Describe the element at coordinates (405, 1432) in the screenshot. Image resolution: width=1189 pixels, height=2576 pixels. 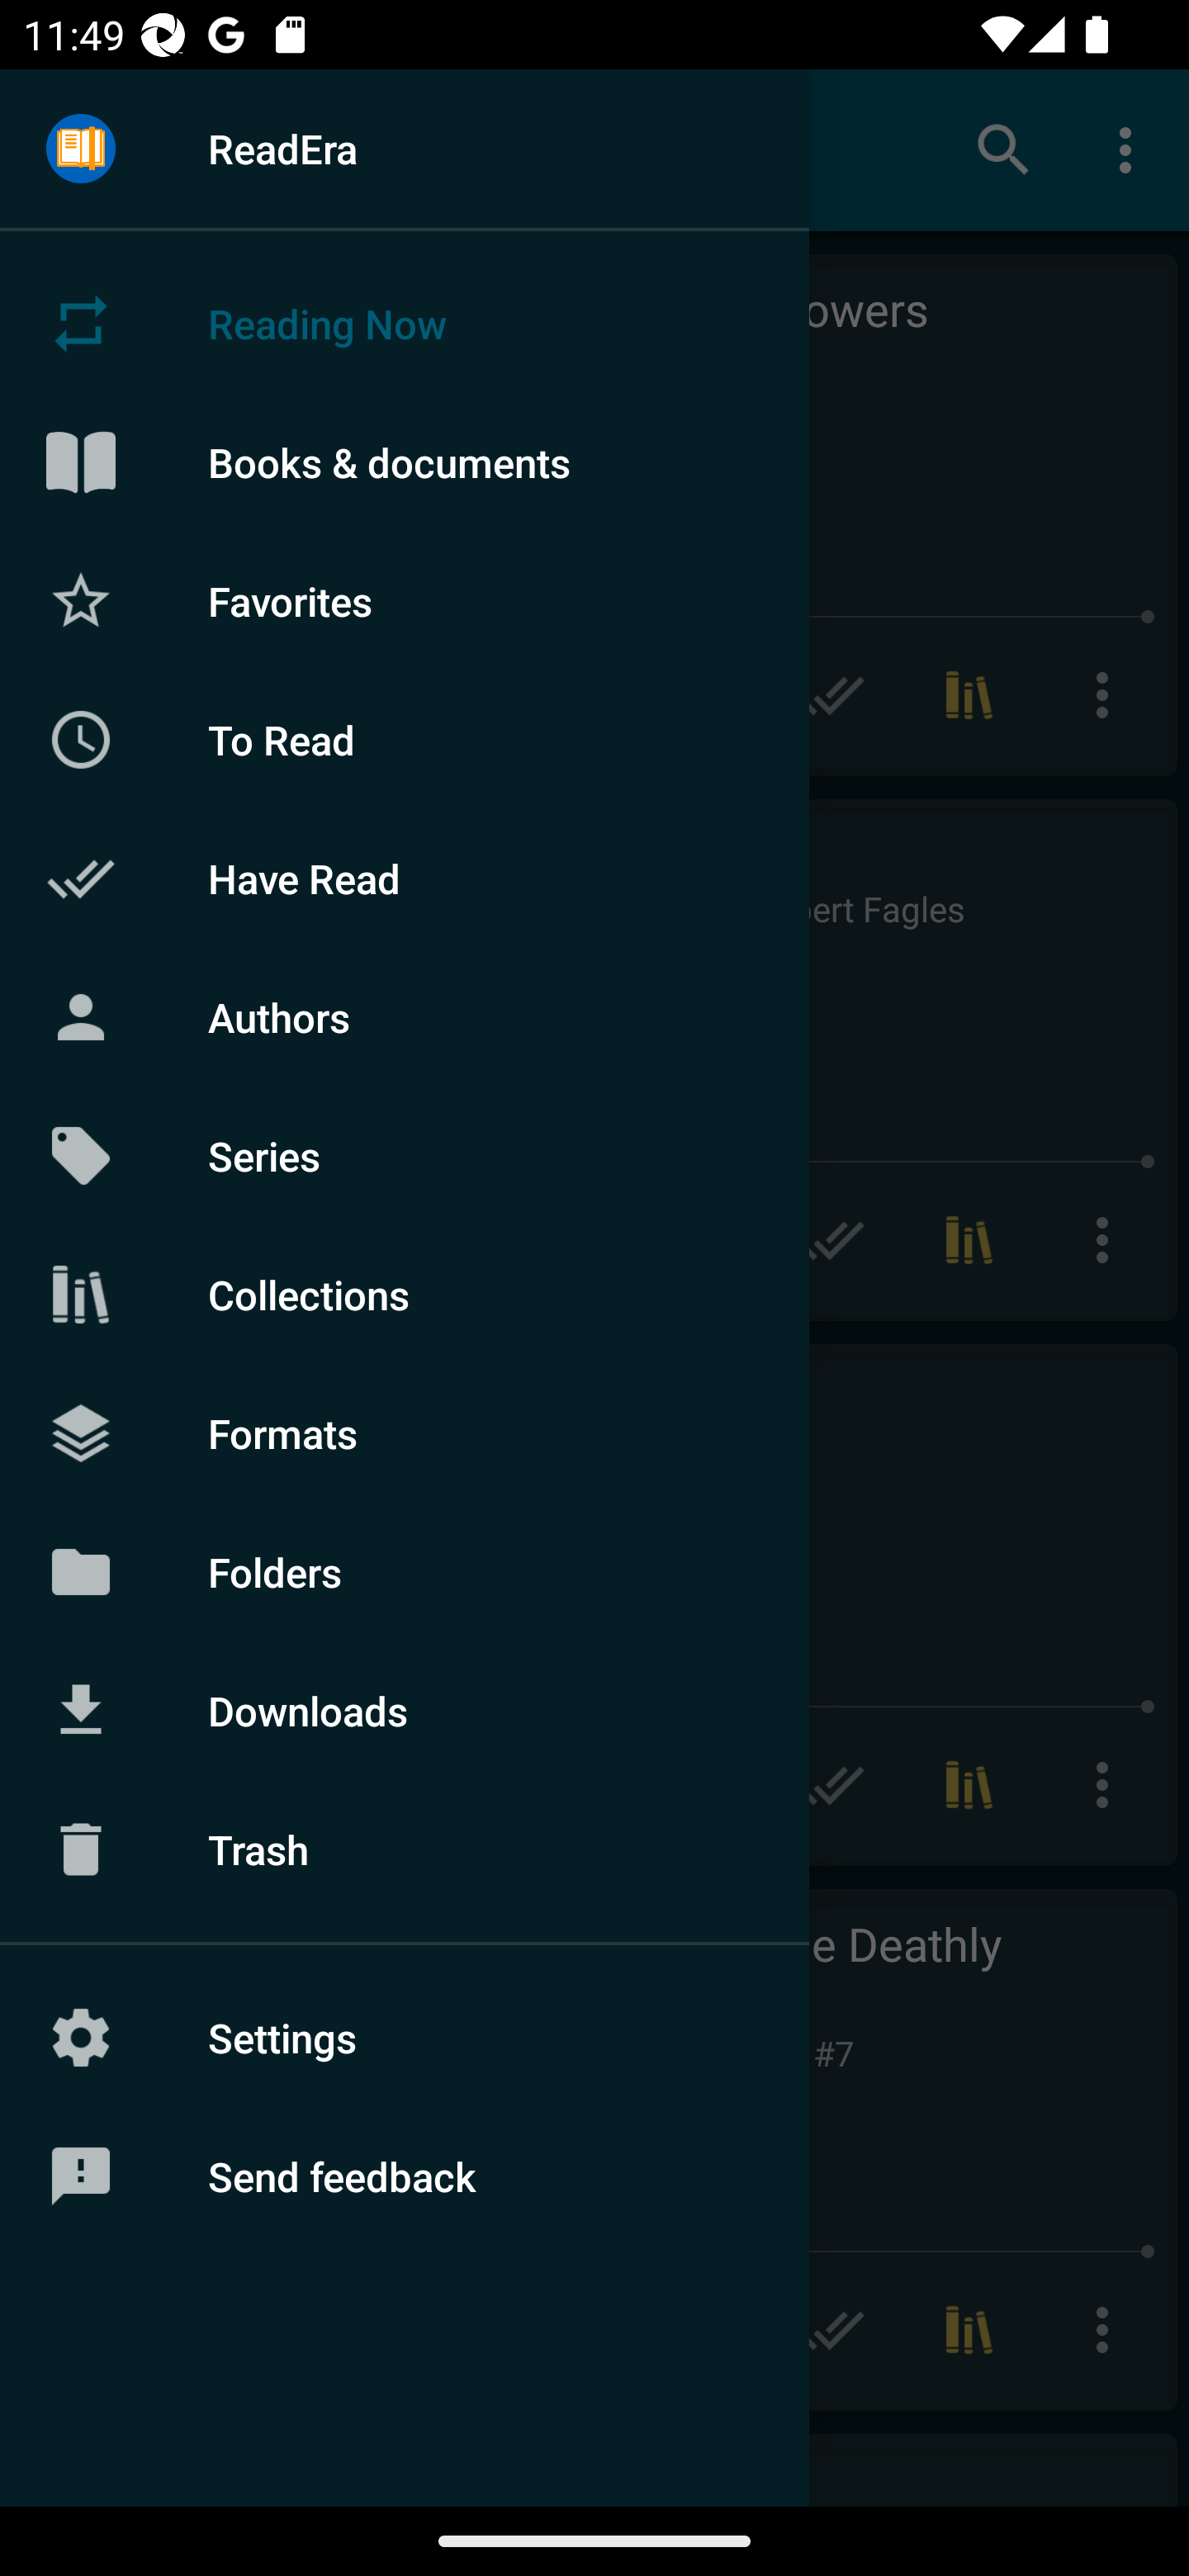
I see `Formats` at that location.